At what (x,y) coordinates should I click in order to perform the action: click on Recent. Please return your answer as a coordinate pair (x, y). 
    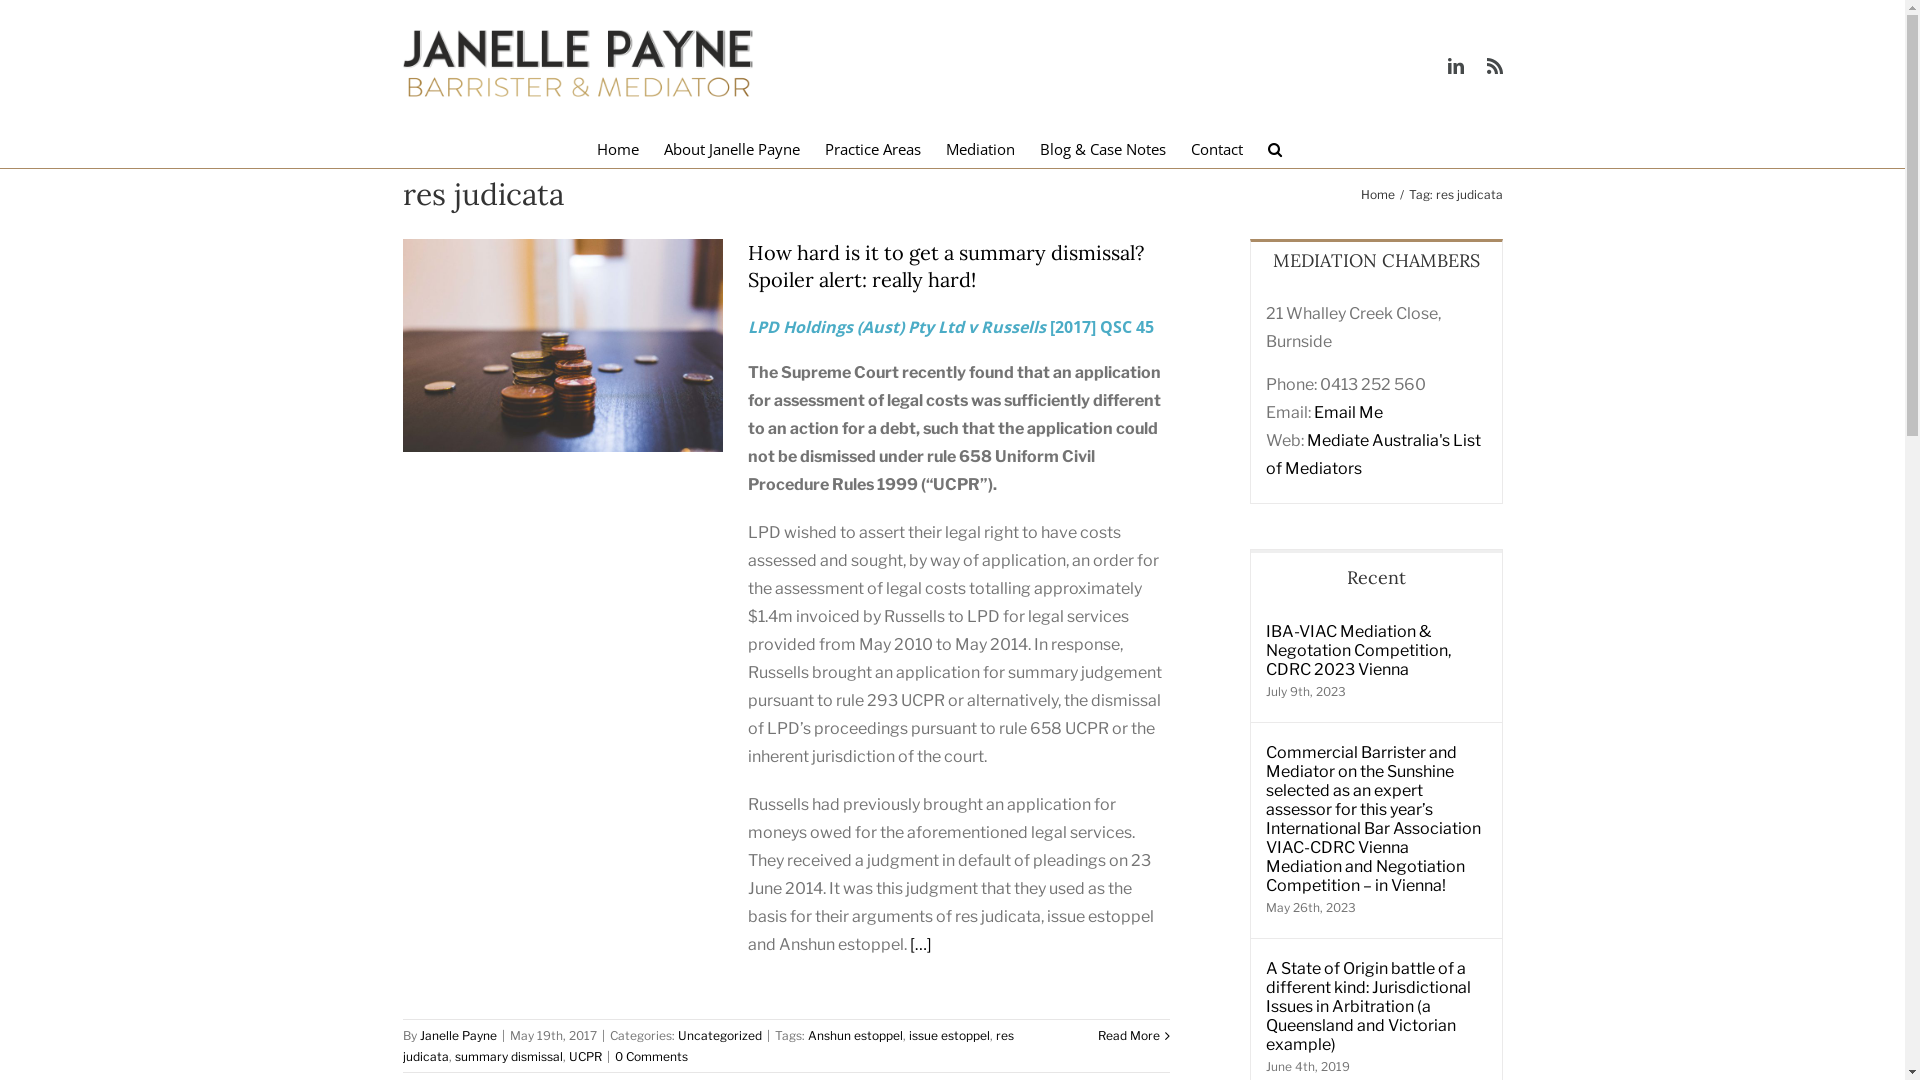
    Looking at the image, I should click on (1376, 576).